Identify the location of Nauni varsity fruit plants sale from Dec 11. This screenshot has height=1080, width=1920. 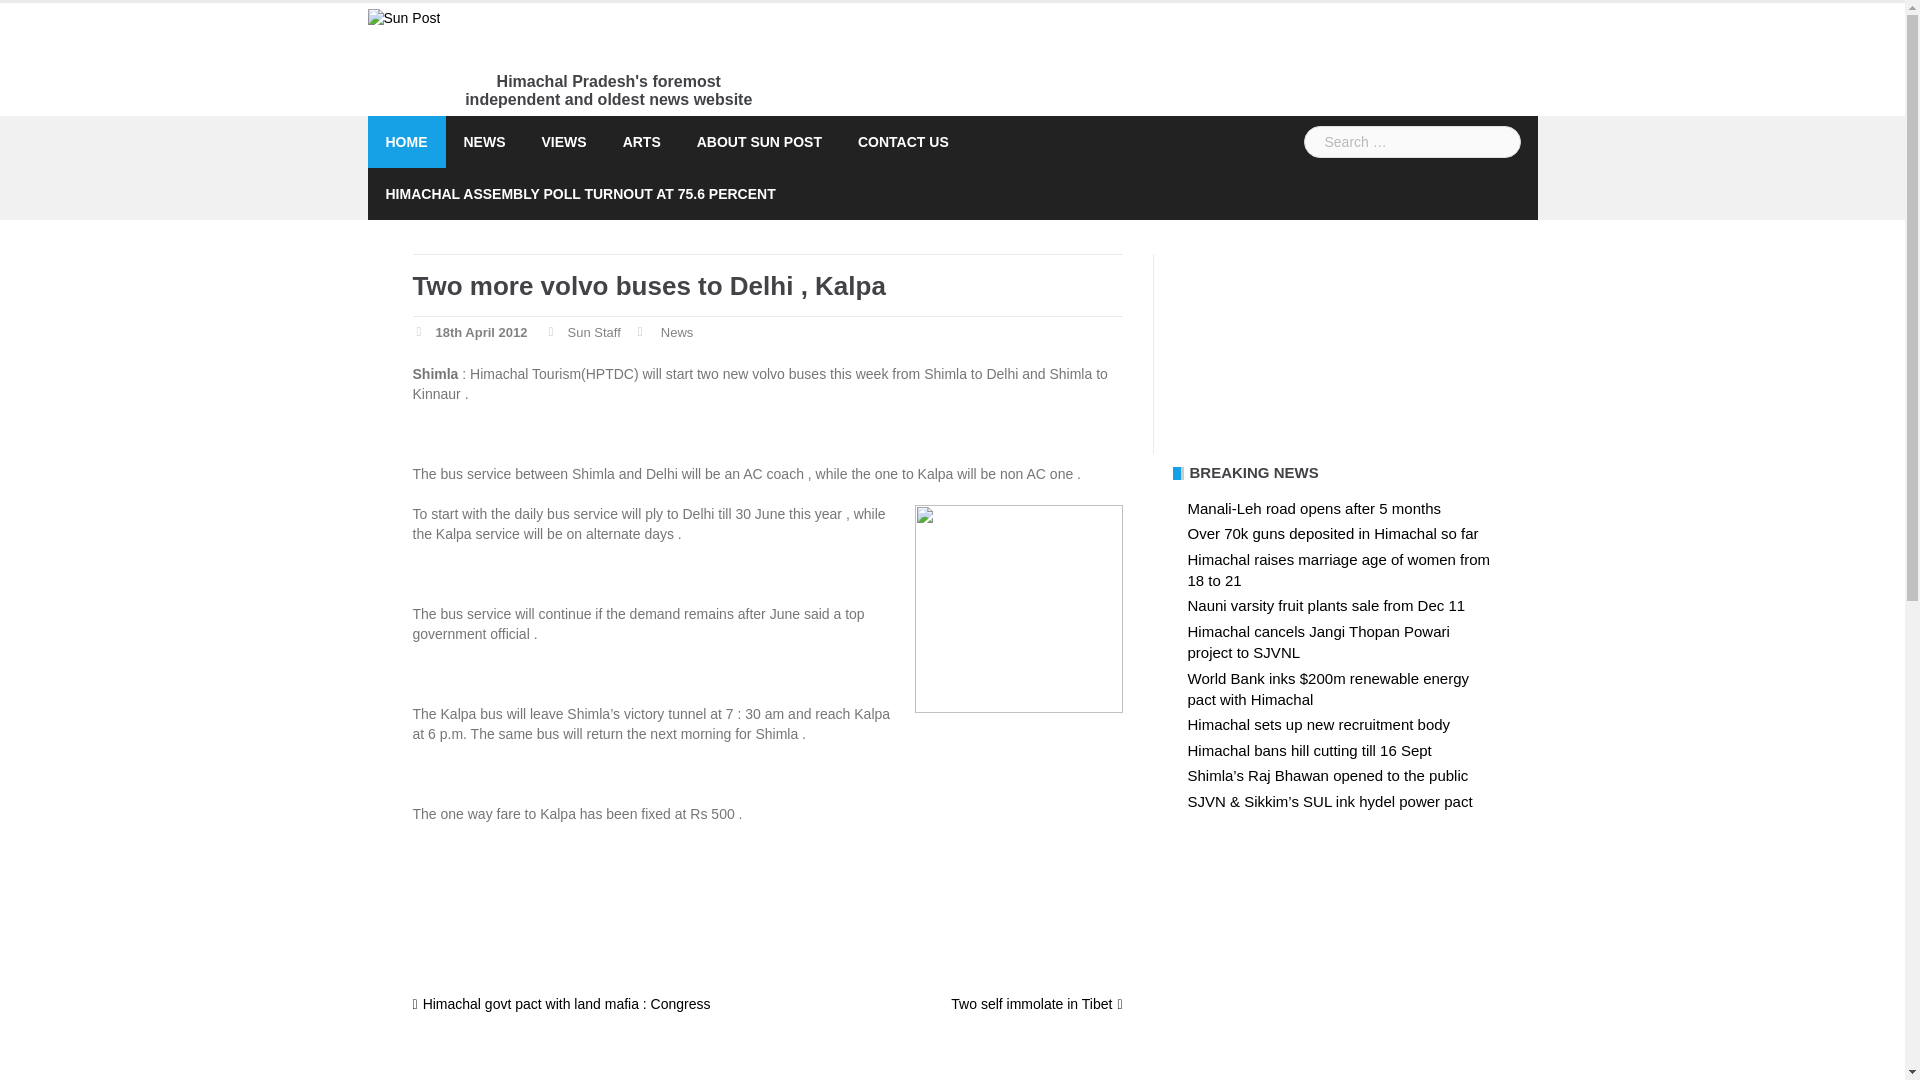
(1327, 606).